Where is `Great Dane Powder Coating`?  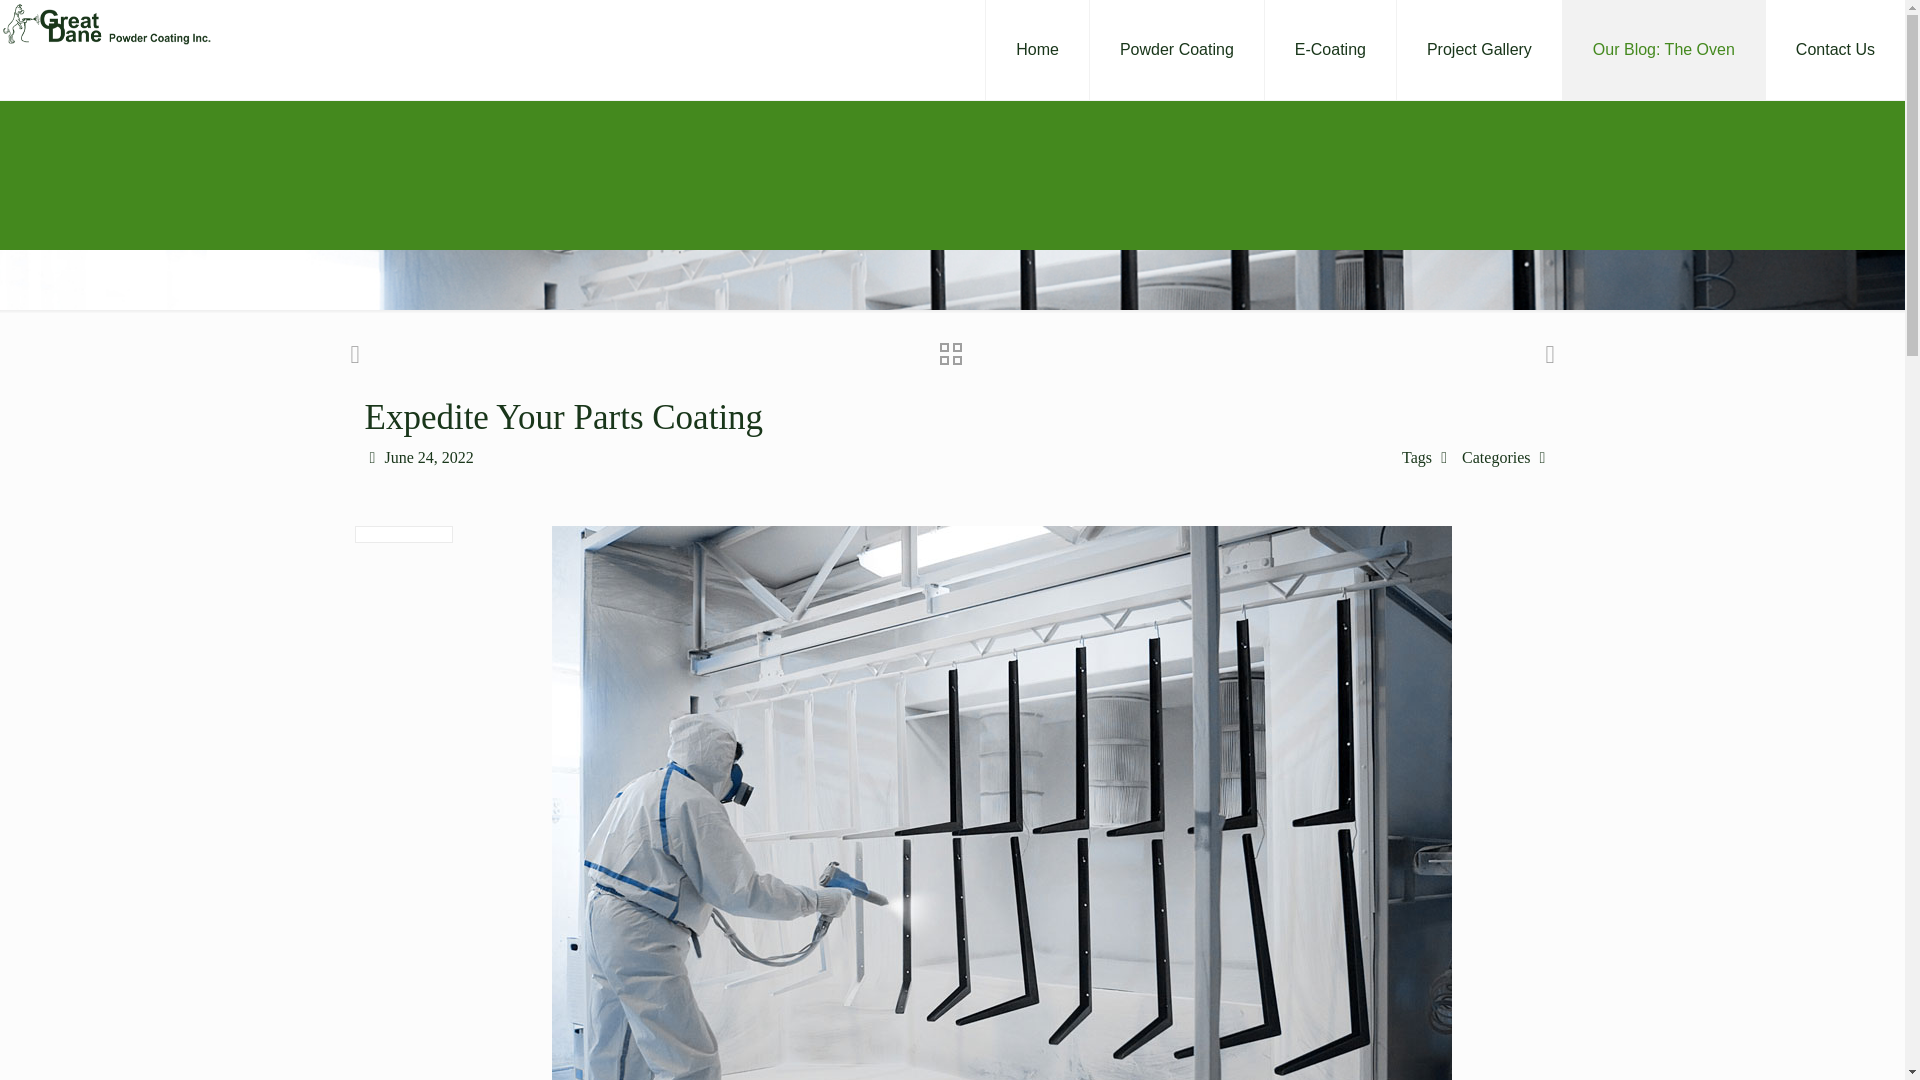 Great Dane Powder Coating is located at coordinates (106, 24).